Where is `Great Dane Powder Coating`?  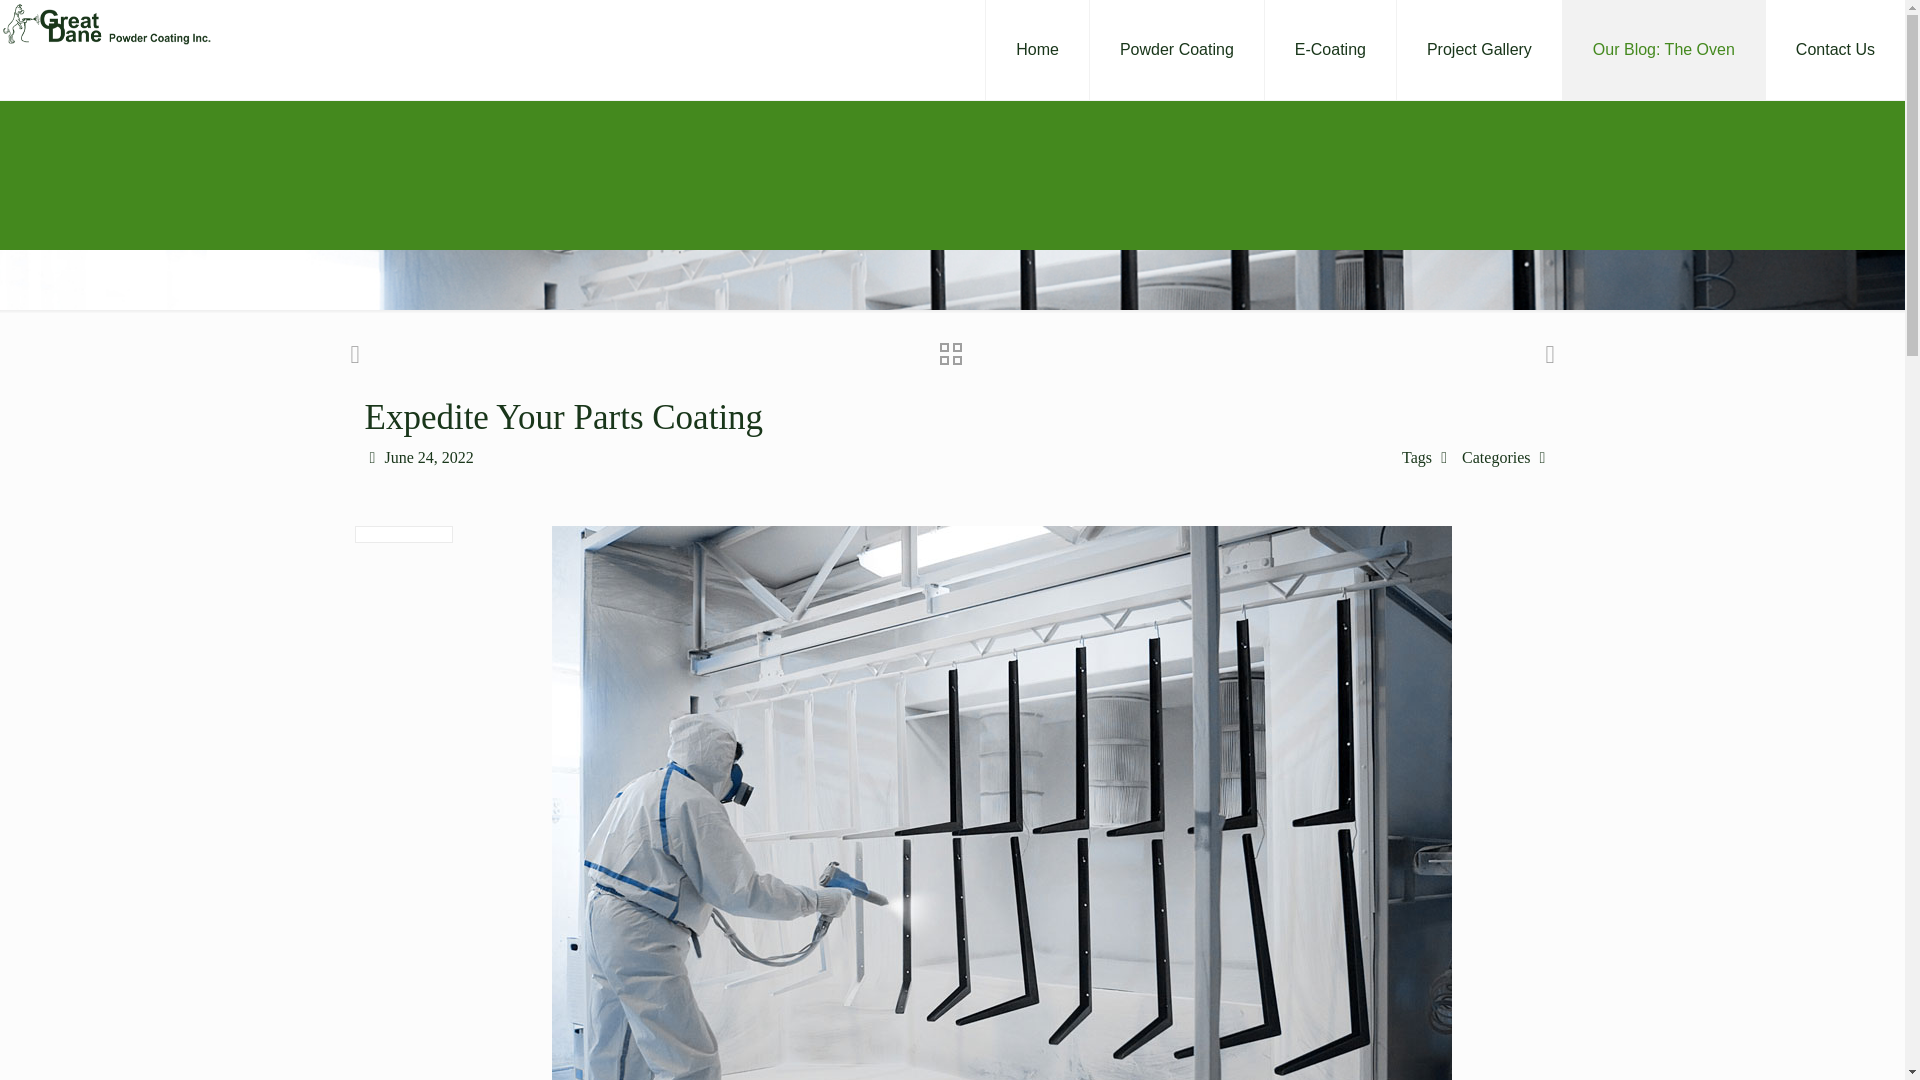 Great Dane Powder Coating is located at coordinates (106, 24).